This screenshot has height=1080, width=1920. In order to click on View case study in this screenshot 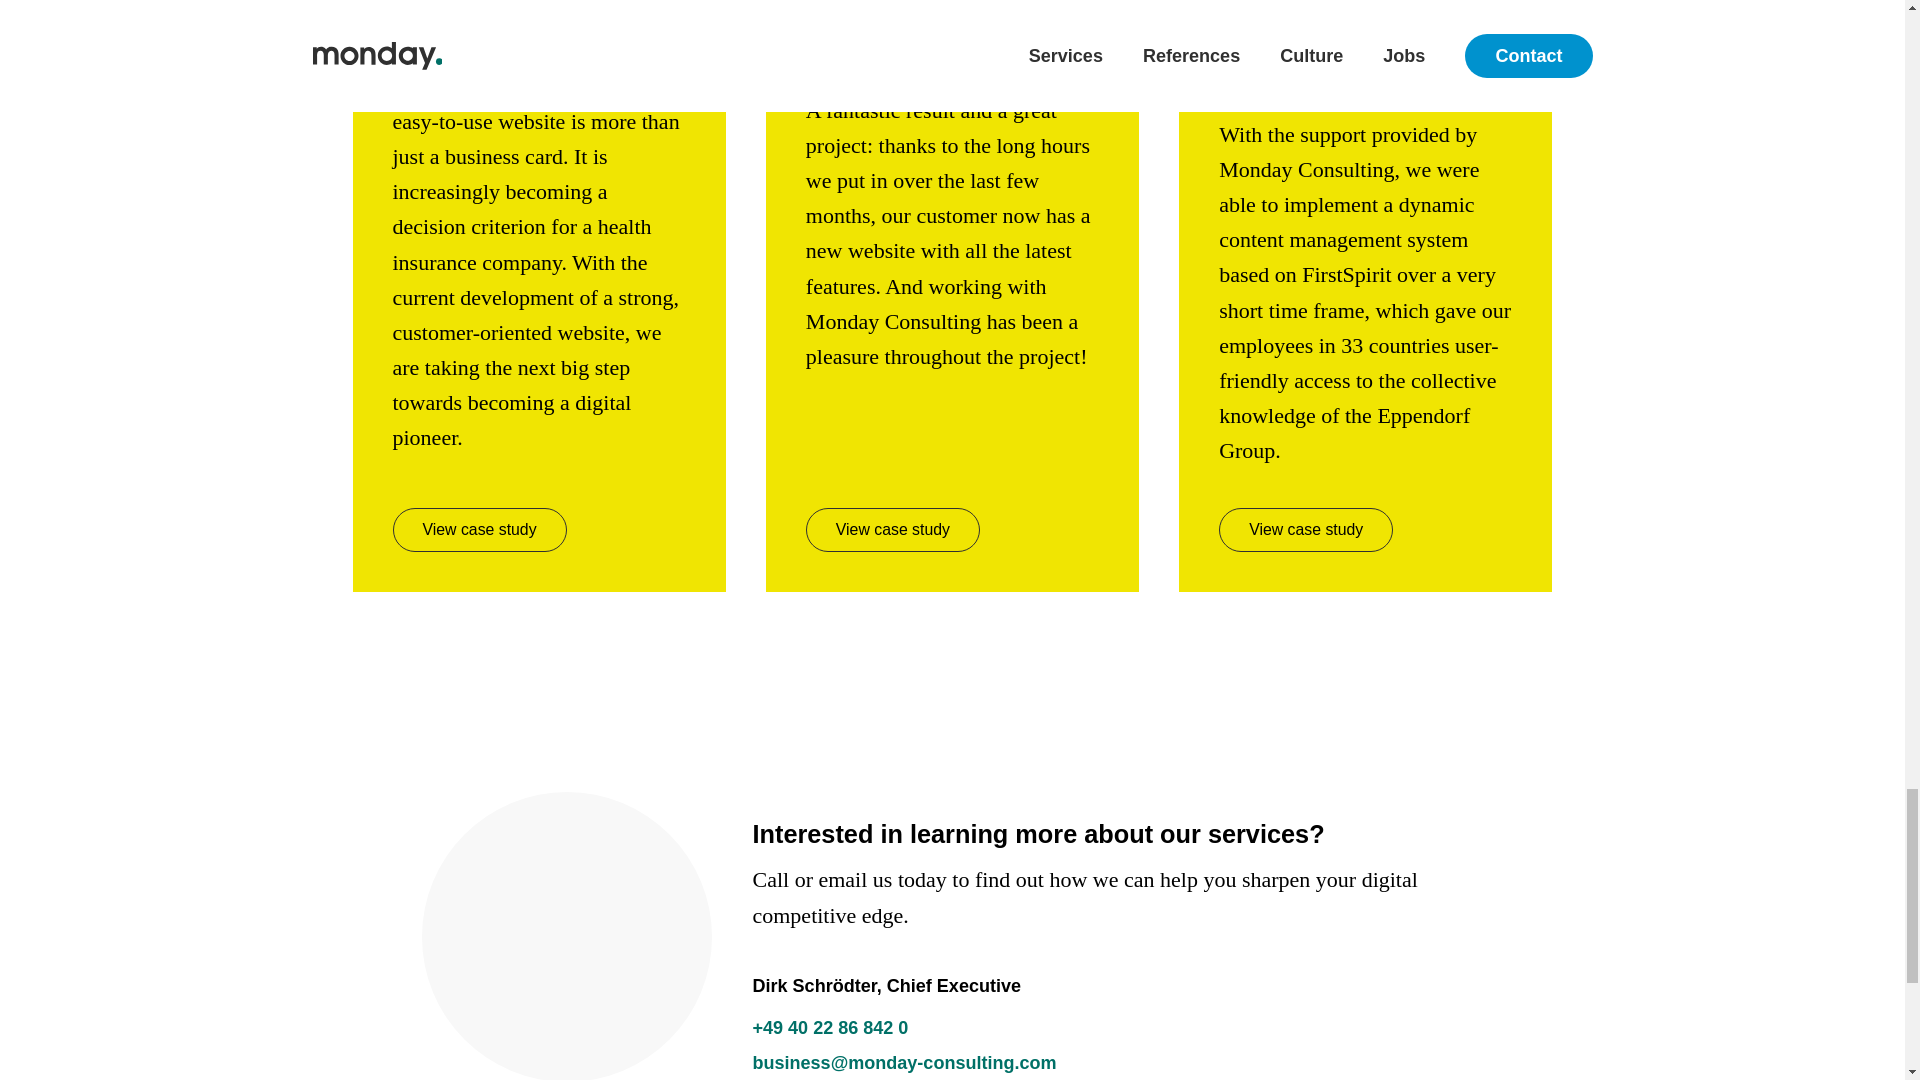, I will do `click(1306, 529)`.